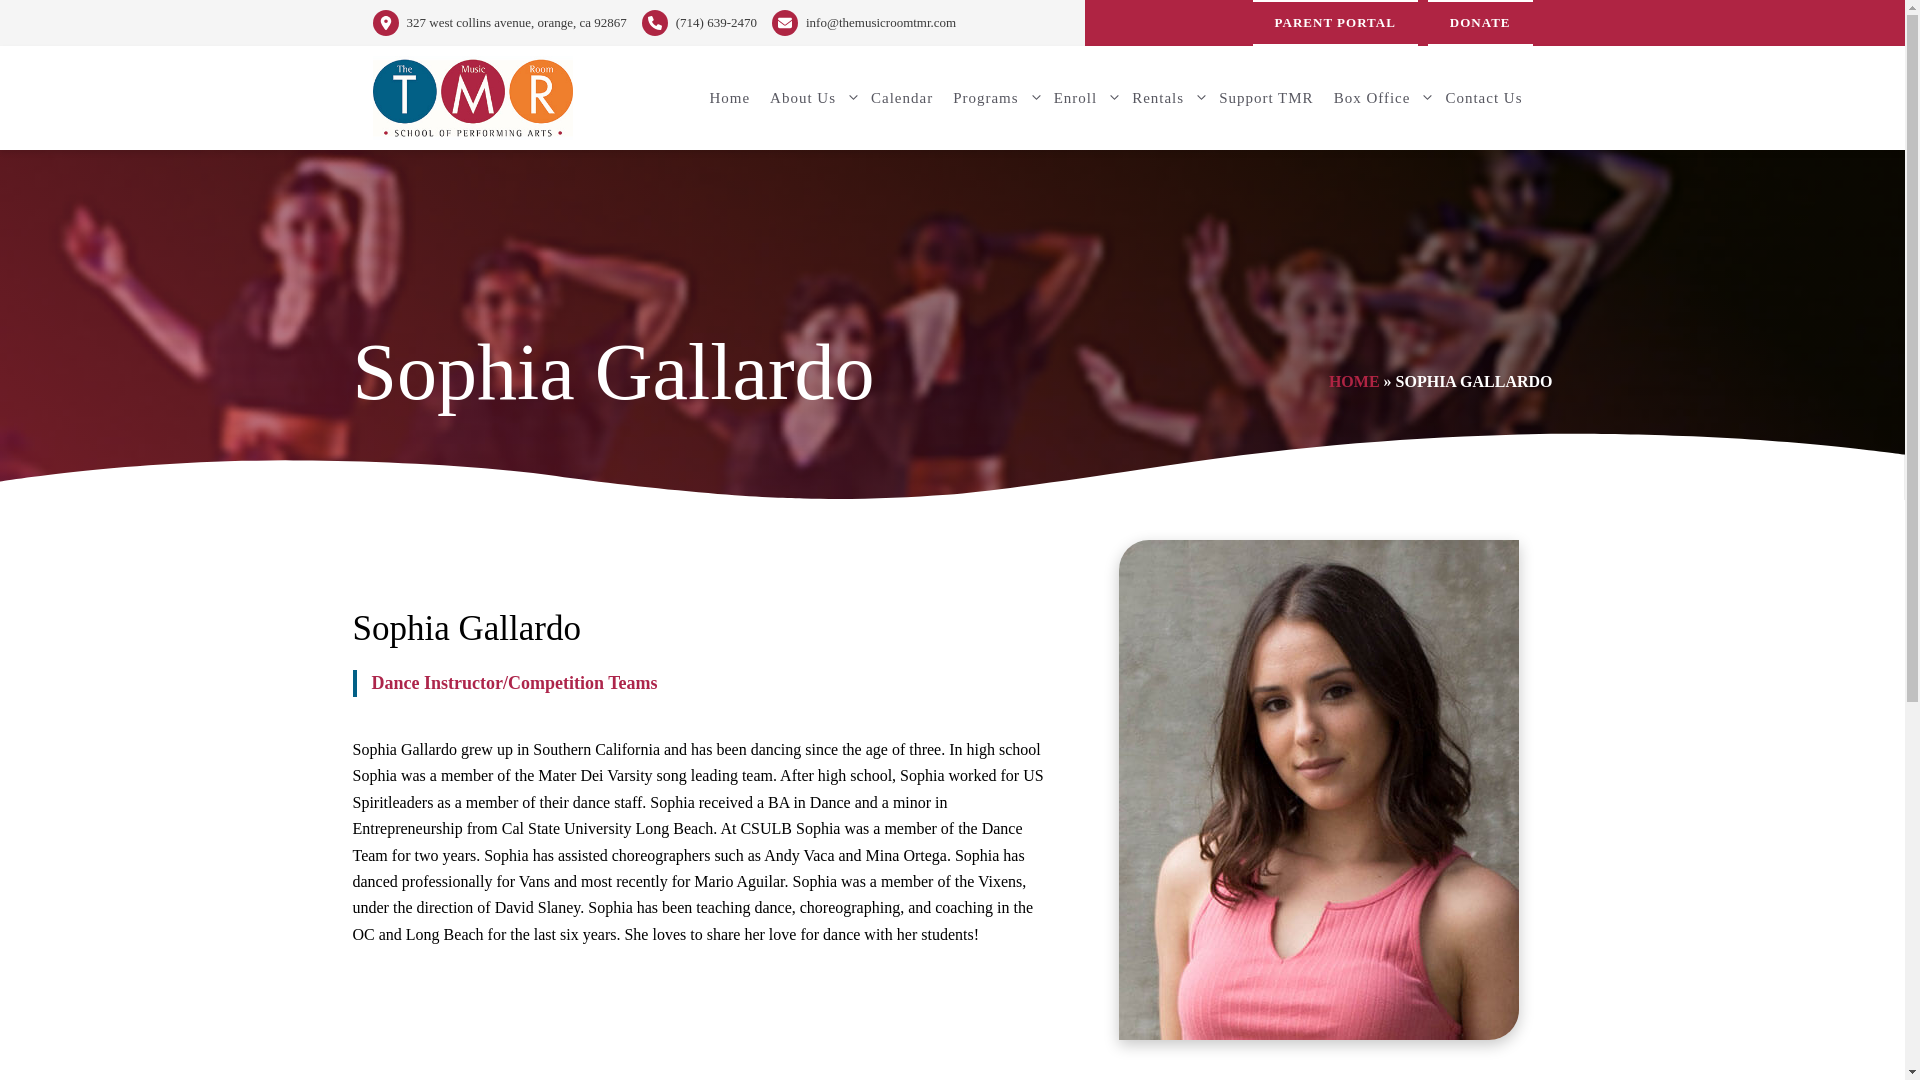 The height and width of the screenshot is (1080, 1920). Describe the element at coordinates (729, 98) in the screenshot. I see `Home` at that location.